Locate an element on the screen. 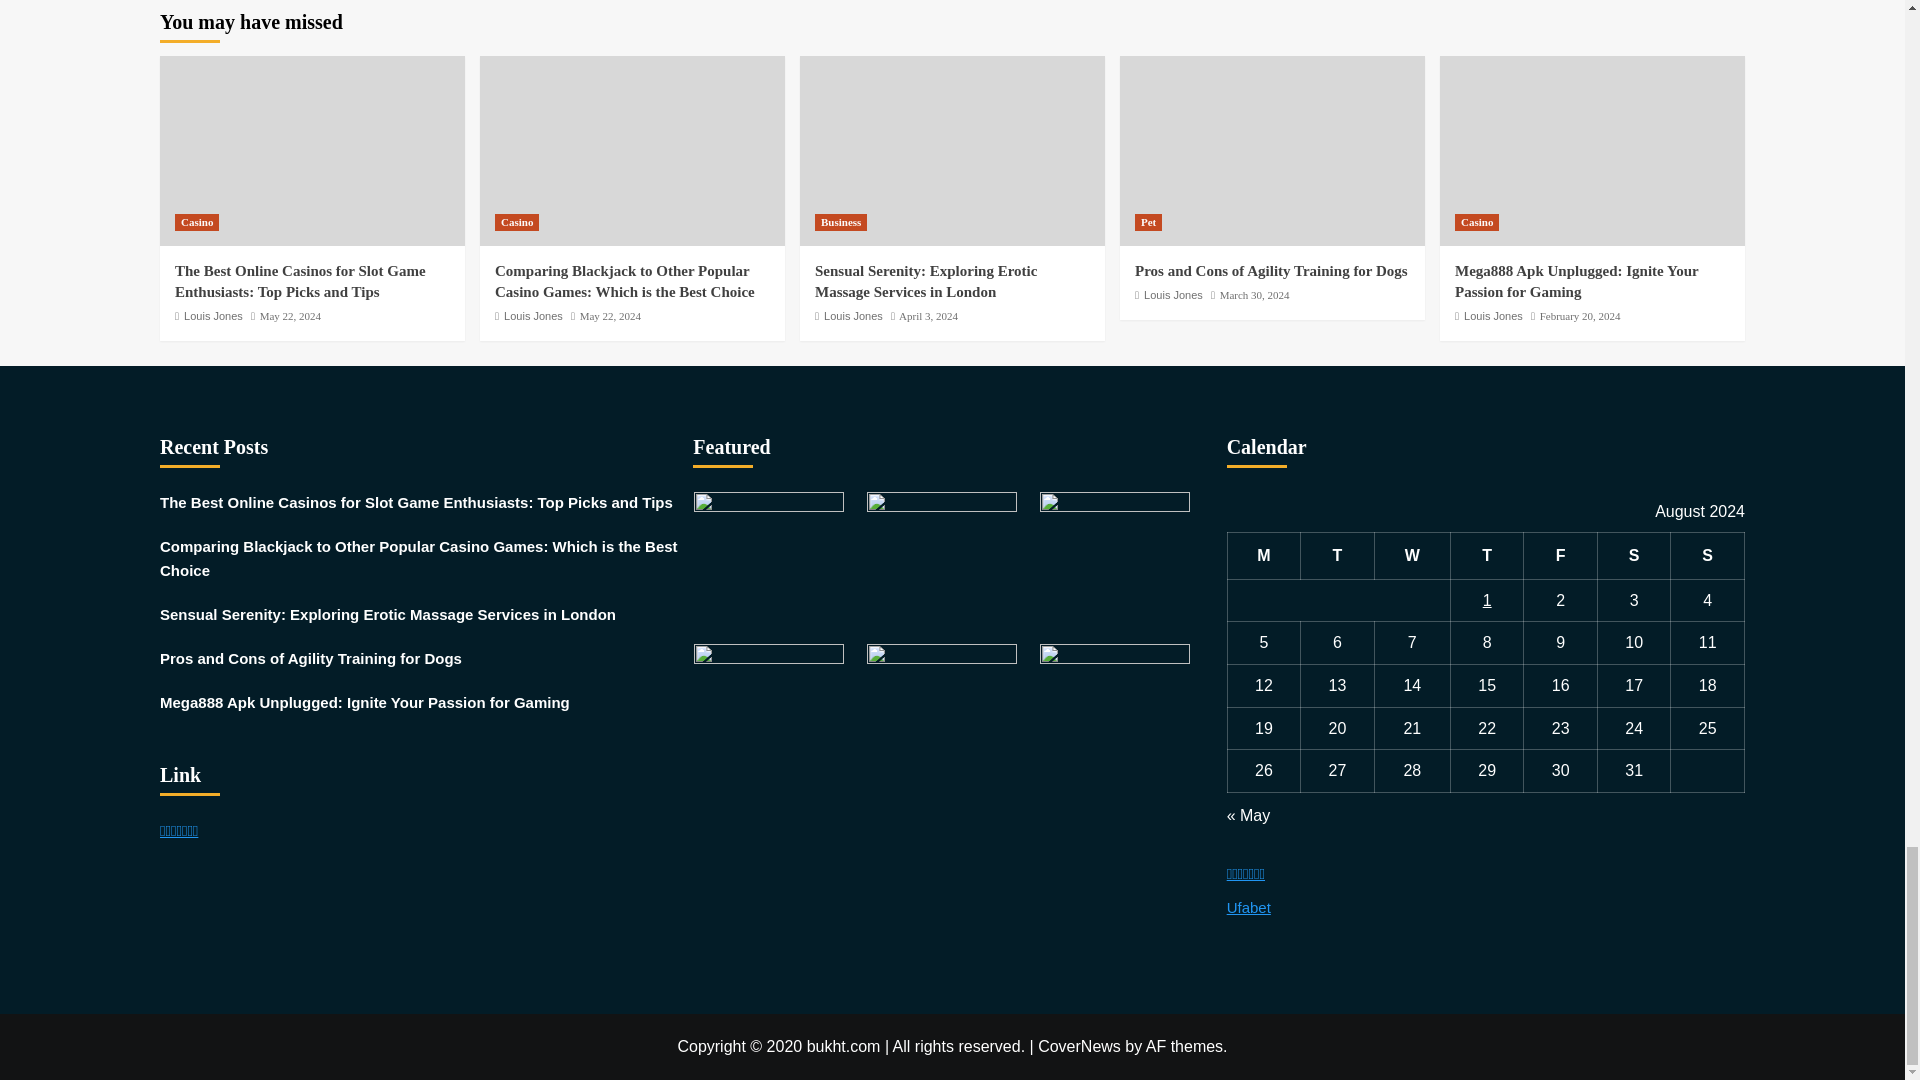 The image size is (1920, 1080). Saturday is located at coordinates (1634, 556).